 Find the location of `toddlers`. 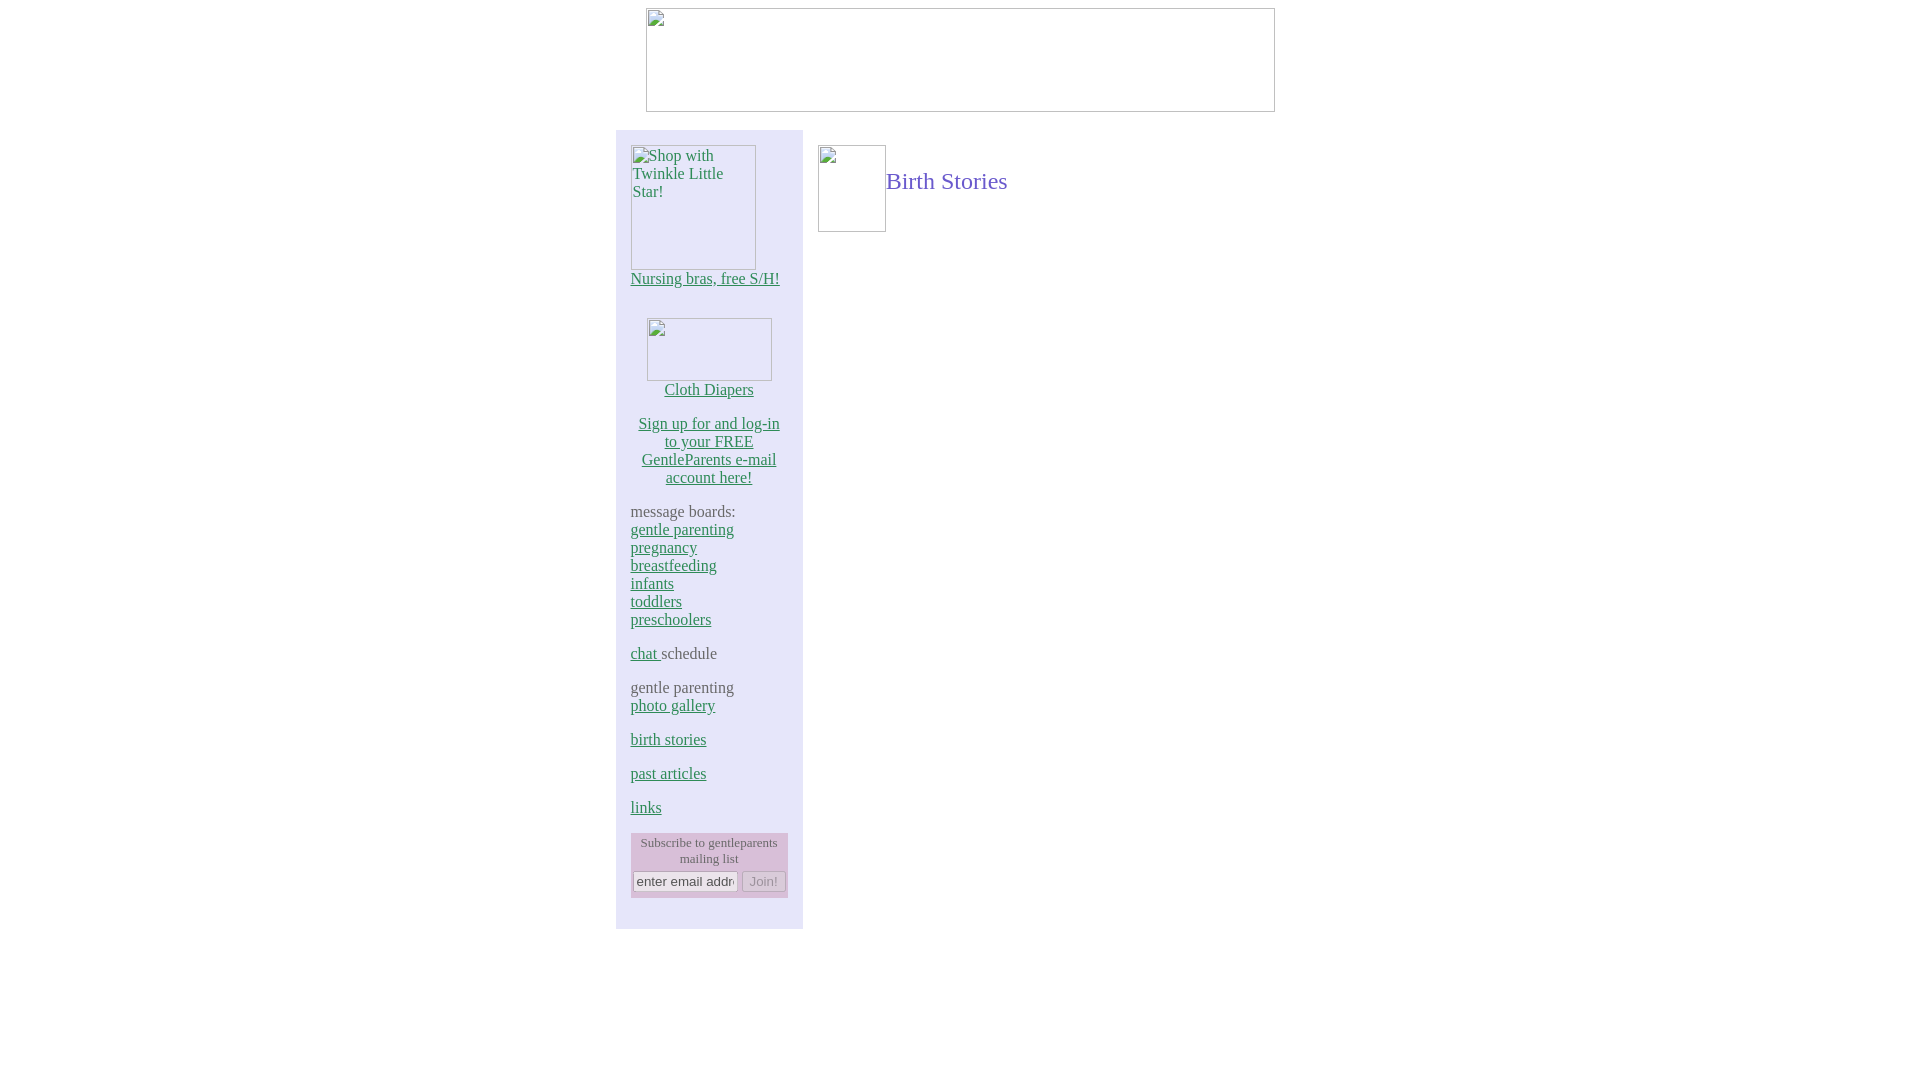

toddlers is located at coordinates (655, 601).